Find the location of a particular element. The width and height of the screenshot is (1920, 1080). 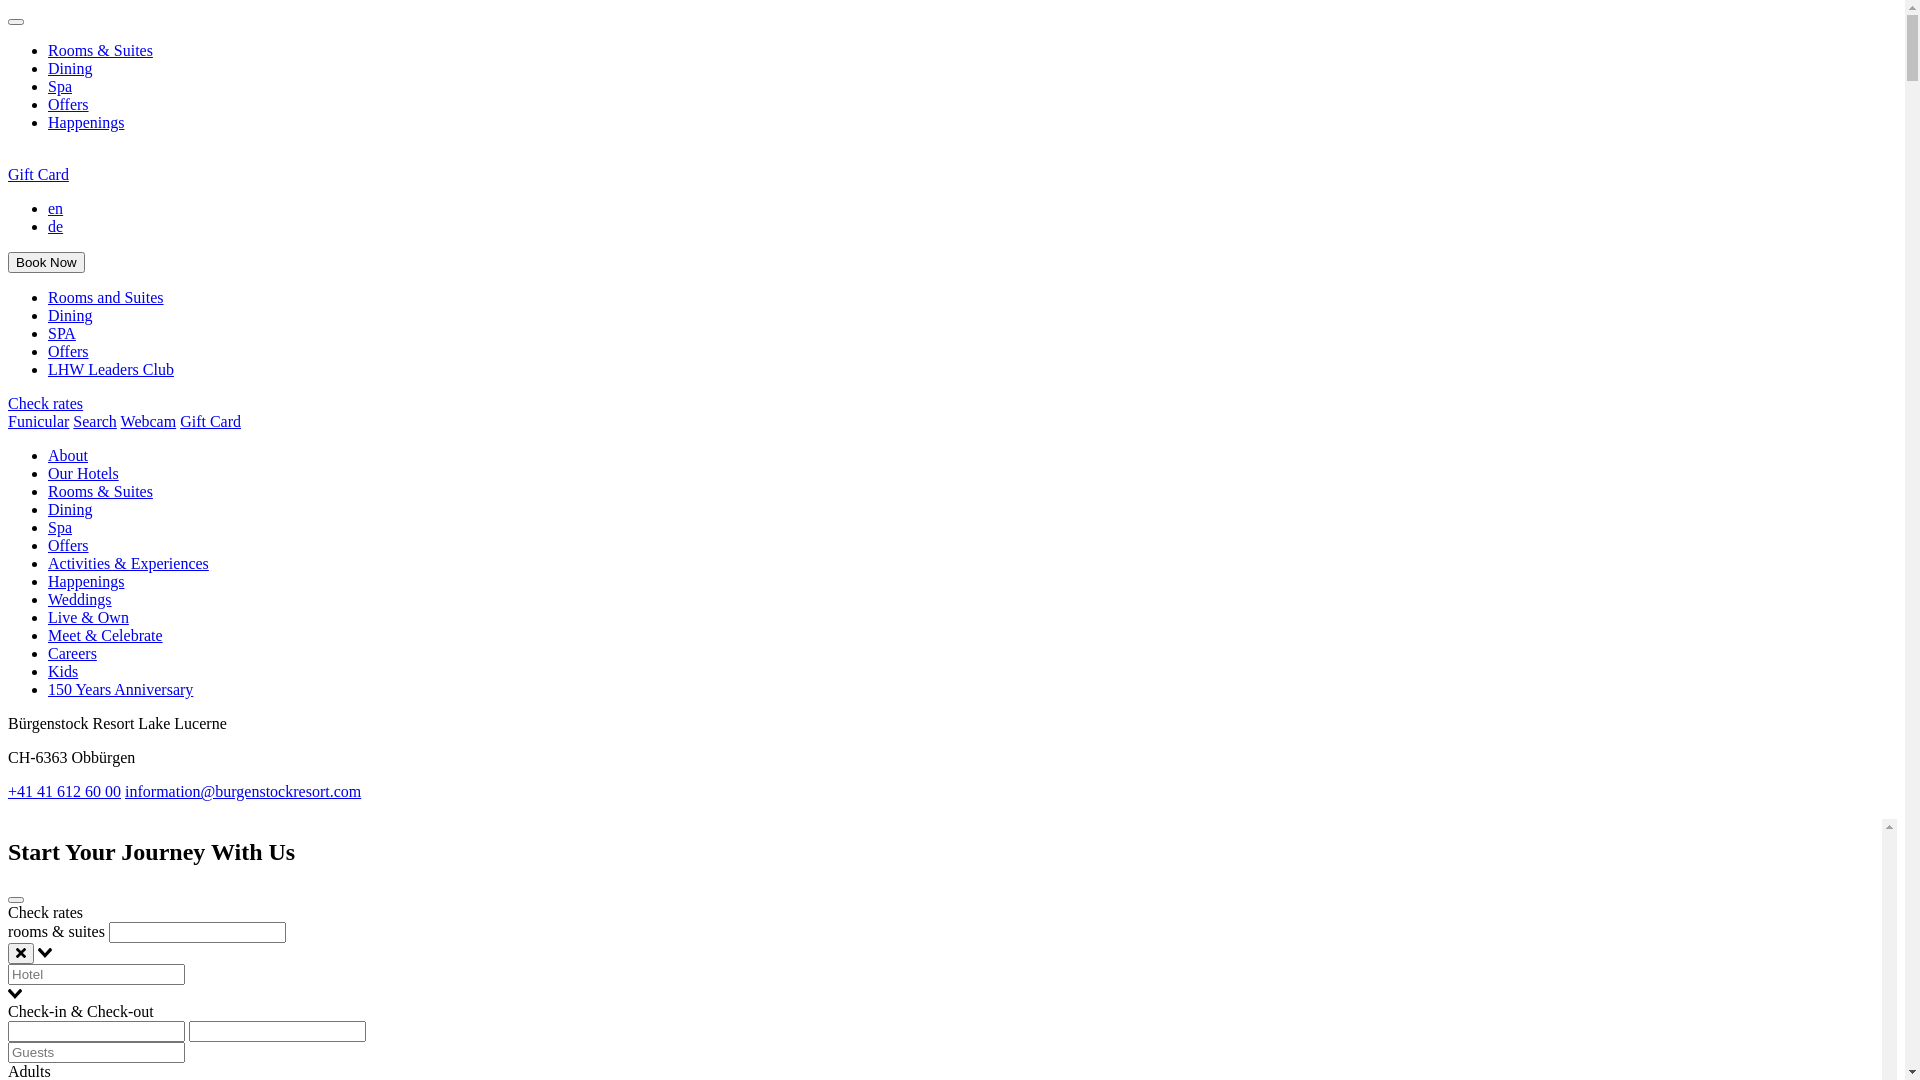

Spa is located at coordinates (60, 86).